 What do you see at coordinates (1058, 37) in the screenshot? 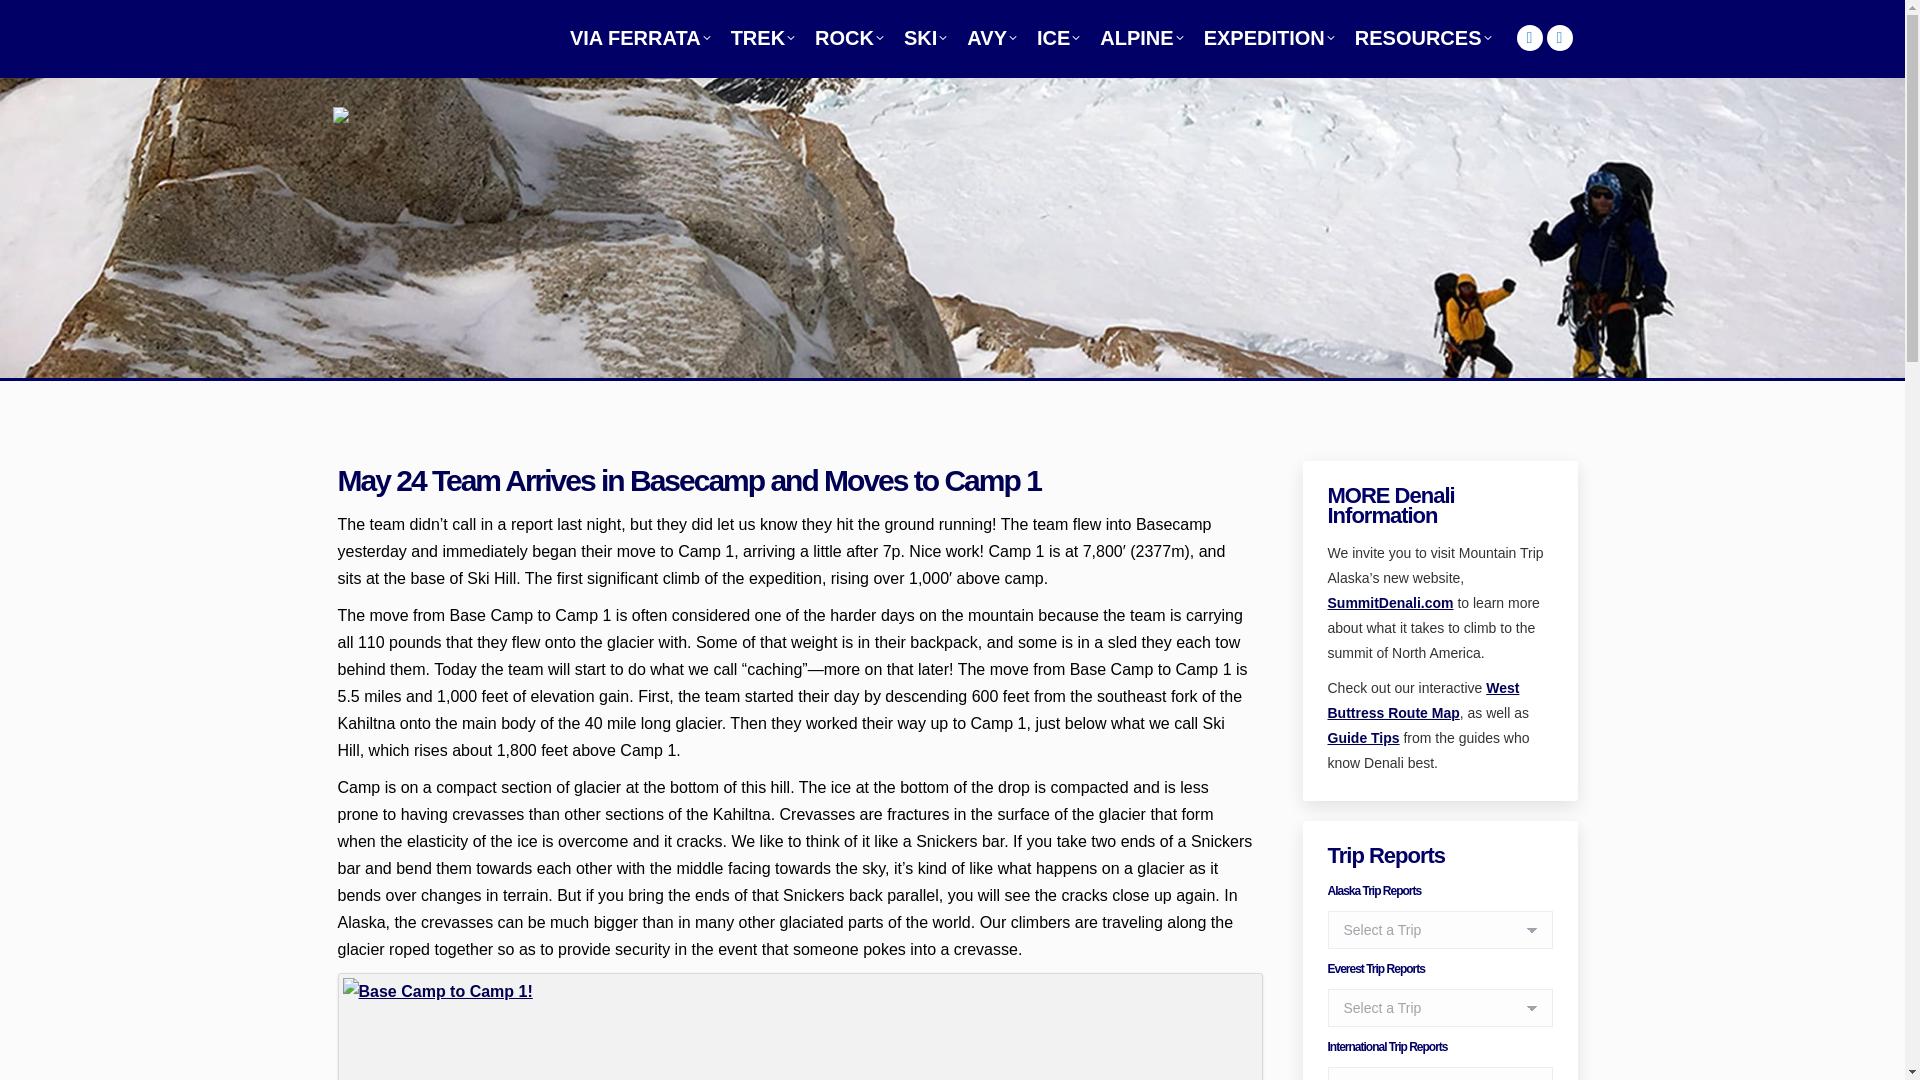
I see `ICE` at bounding box center [1058, 37].